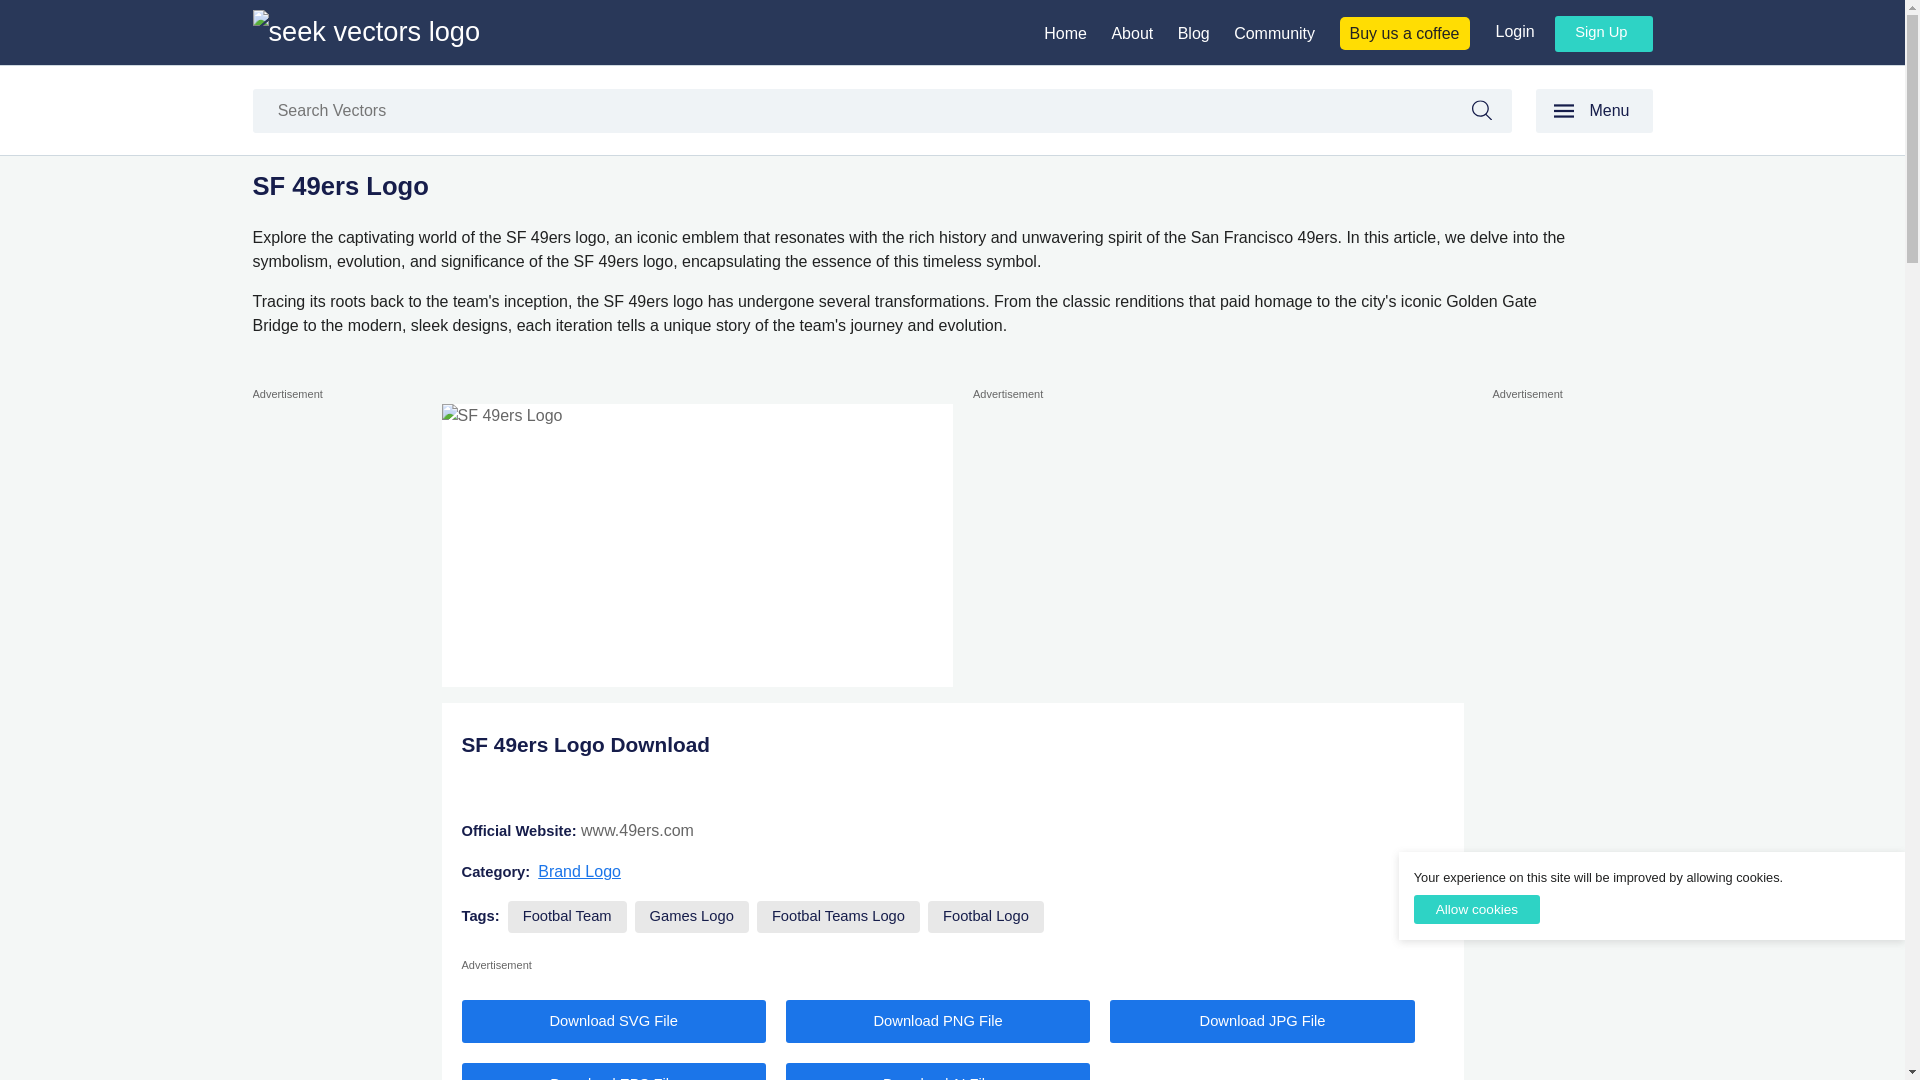 The height and width of the screenshot is (1080, 1920). Describe the element at coordinates (614, 1071) in the screenshot. I see `Download SF 49ers Logo in EPS File format` at that location.